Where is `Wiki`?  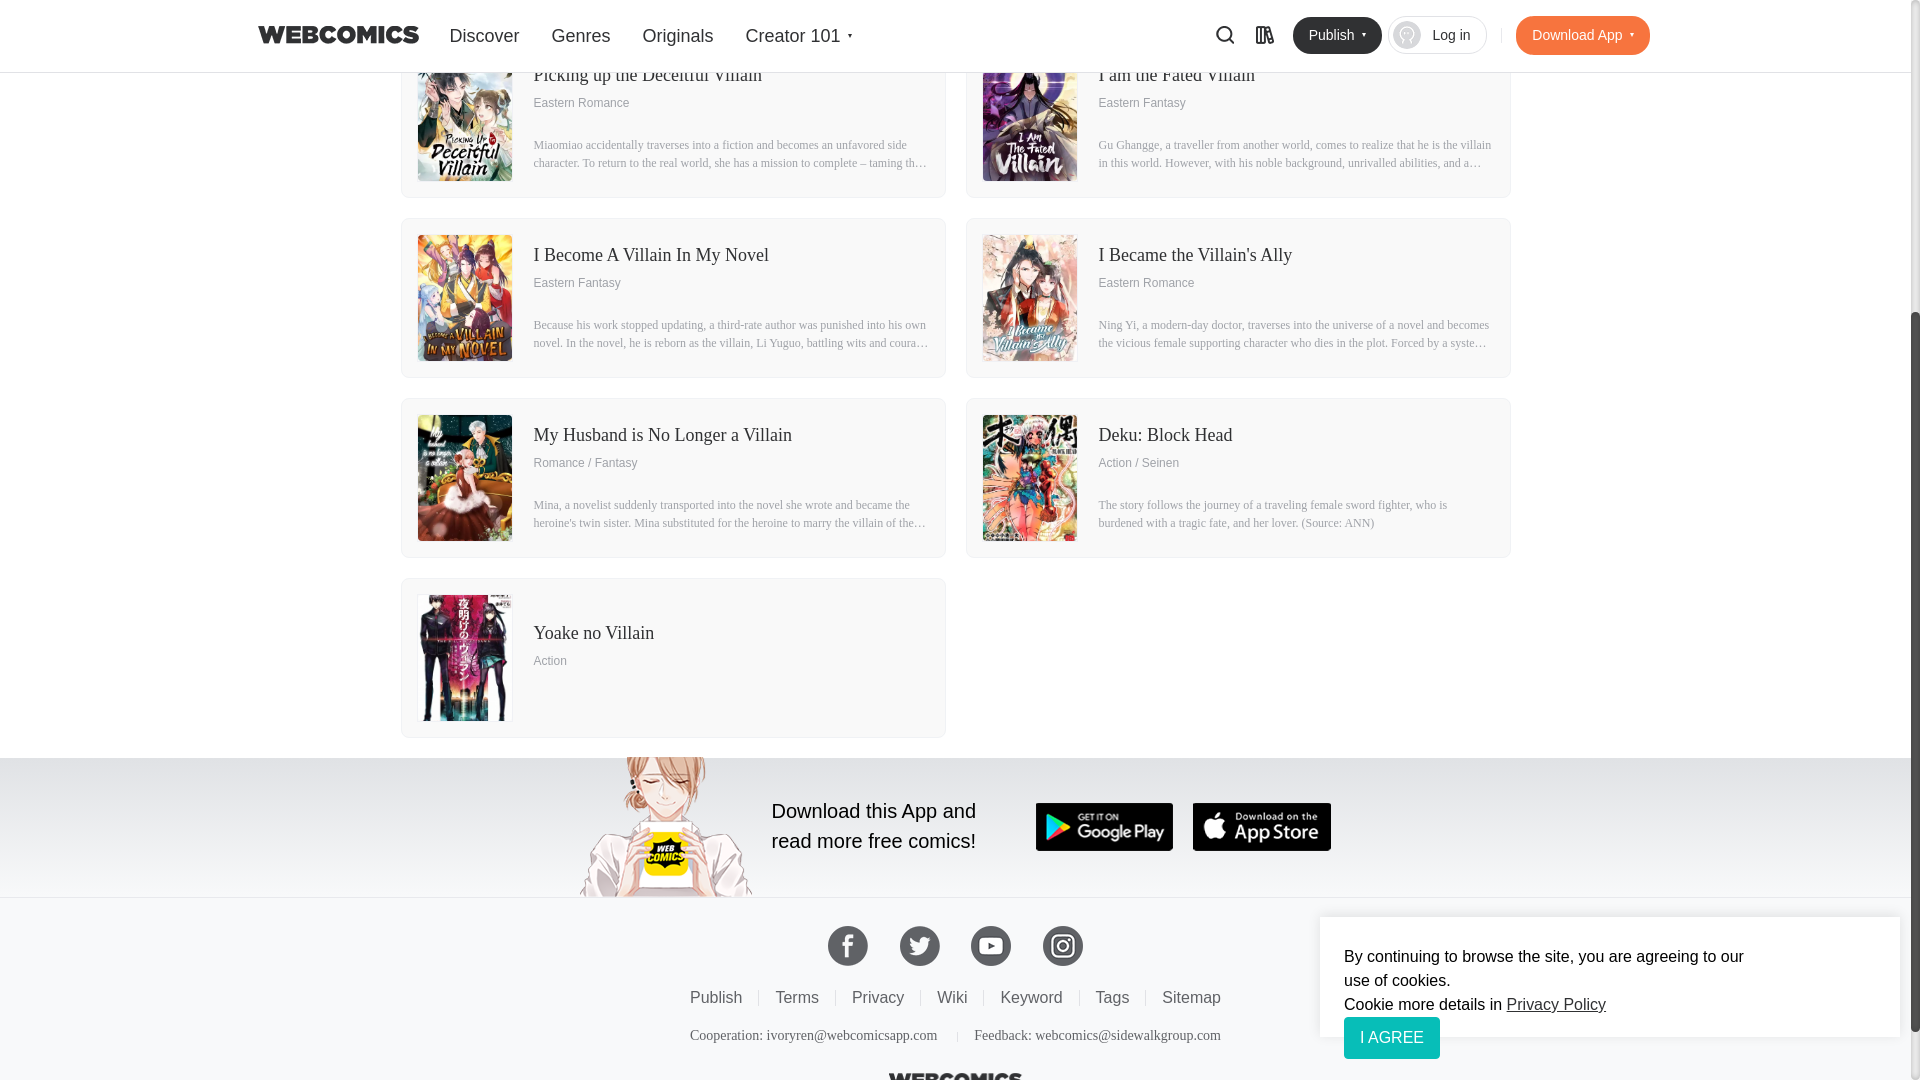 Wiki is located at coordinates (952, 997).